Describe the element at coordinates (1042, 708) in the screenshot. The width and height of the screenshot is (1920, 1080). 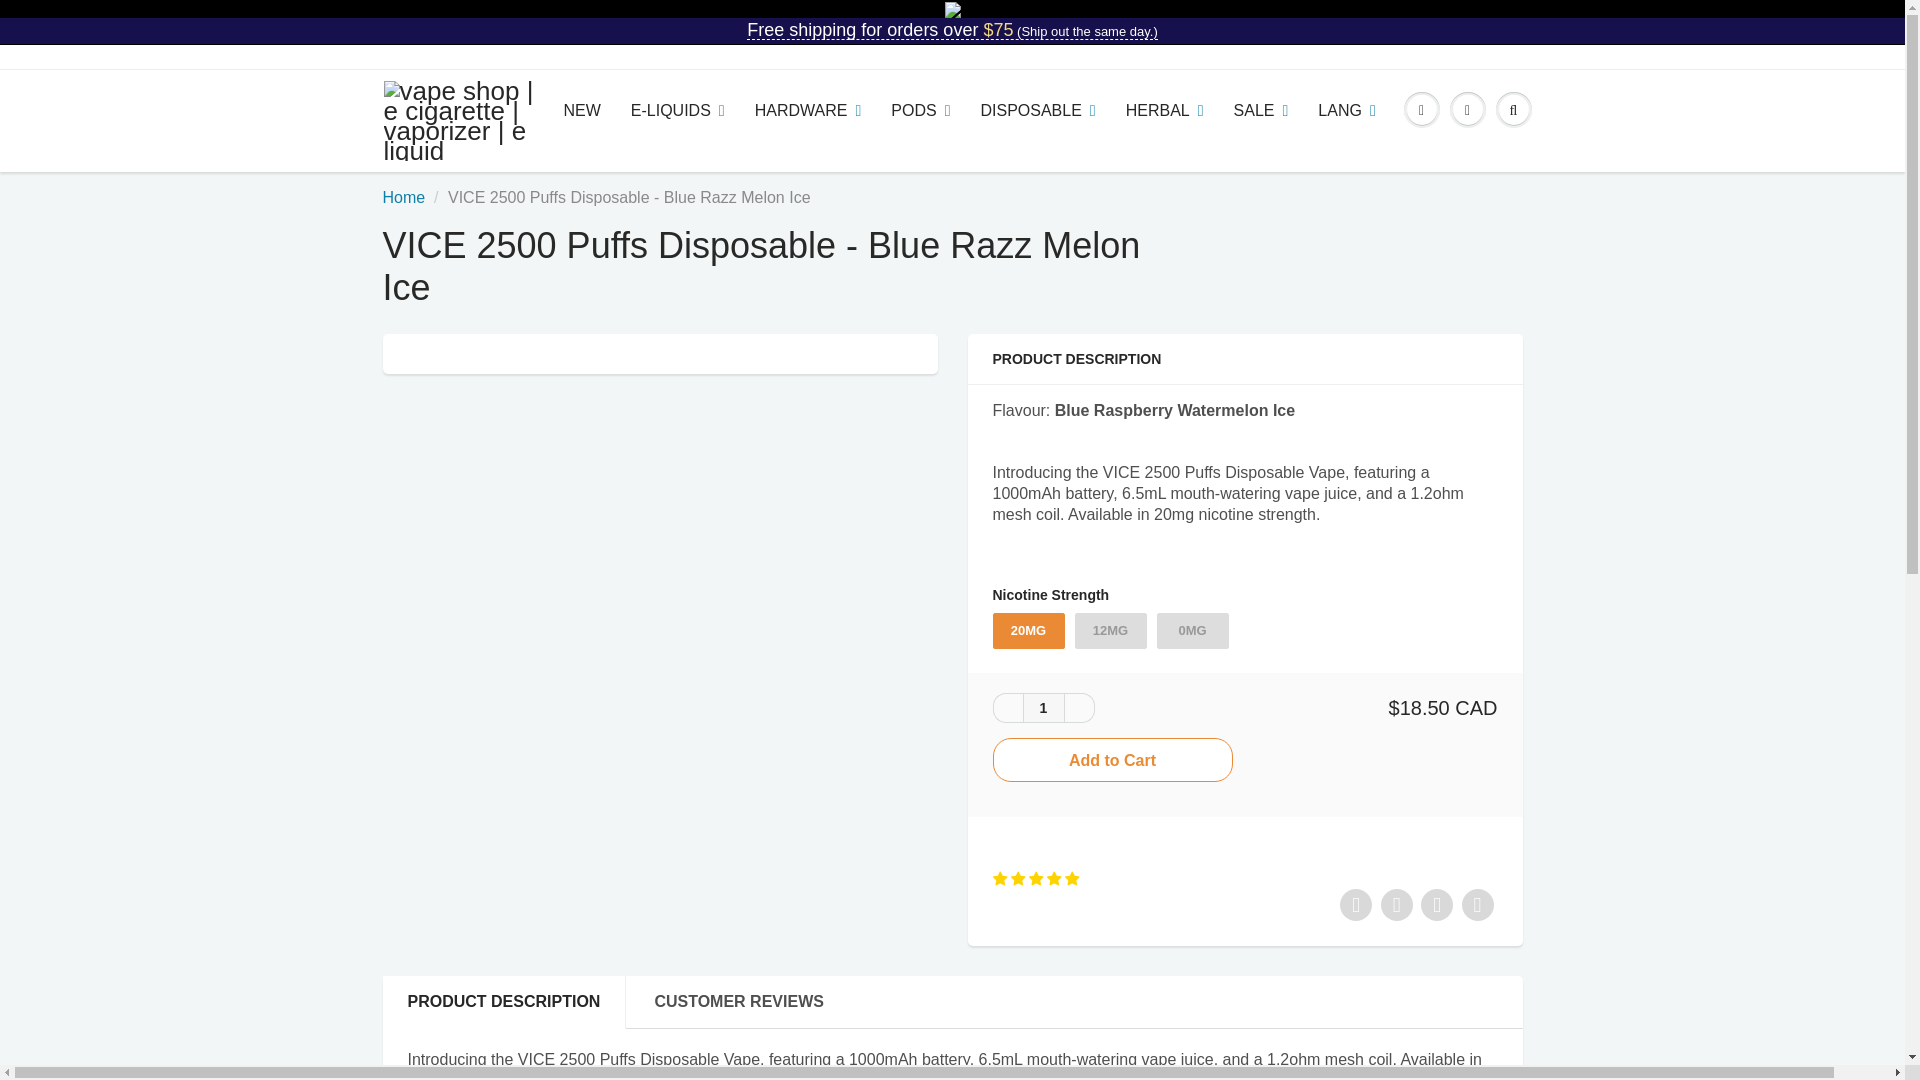
I see `1` at that location.